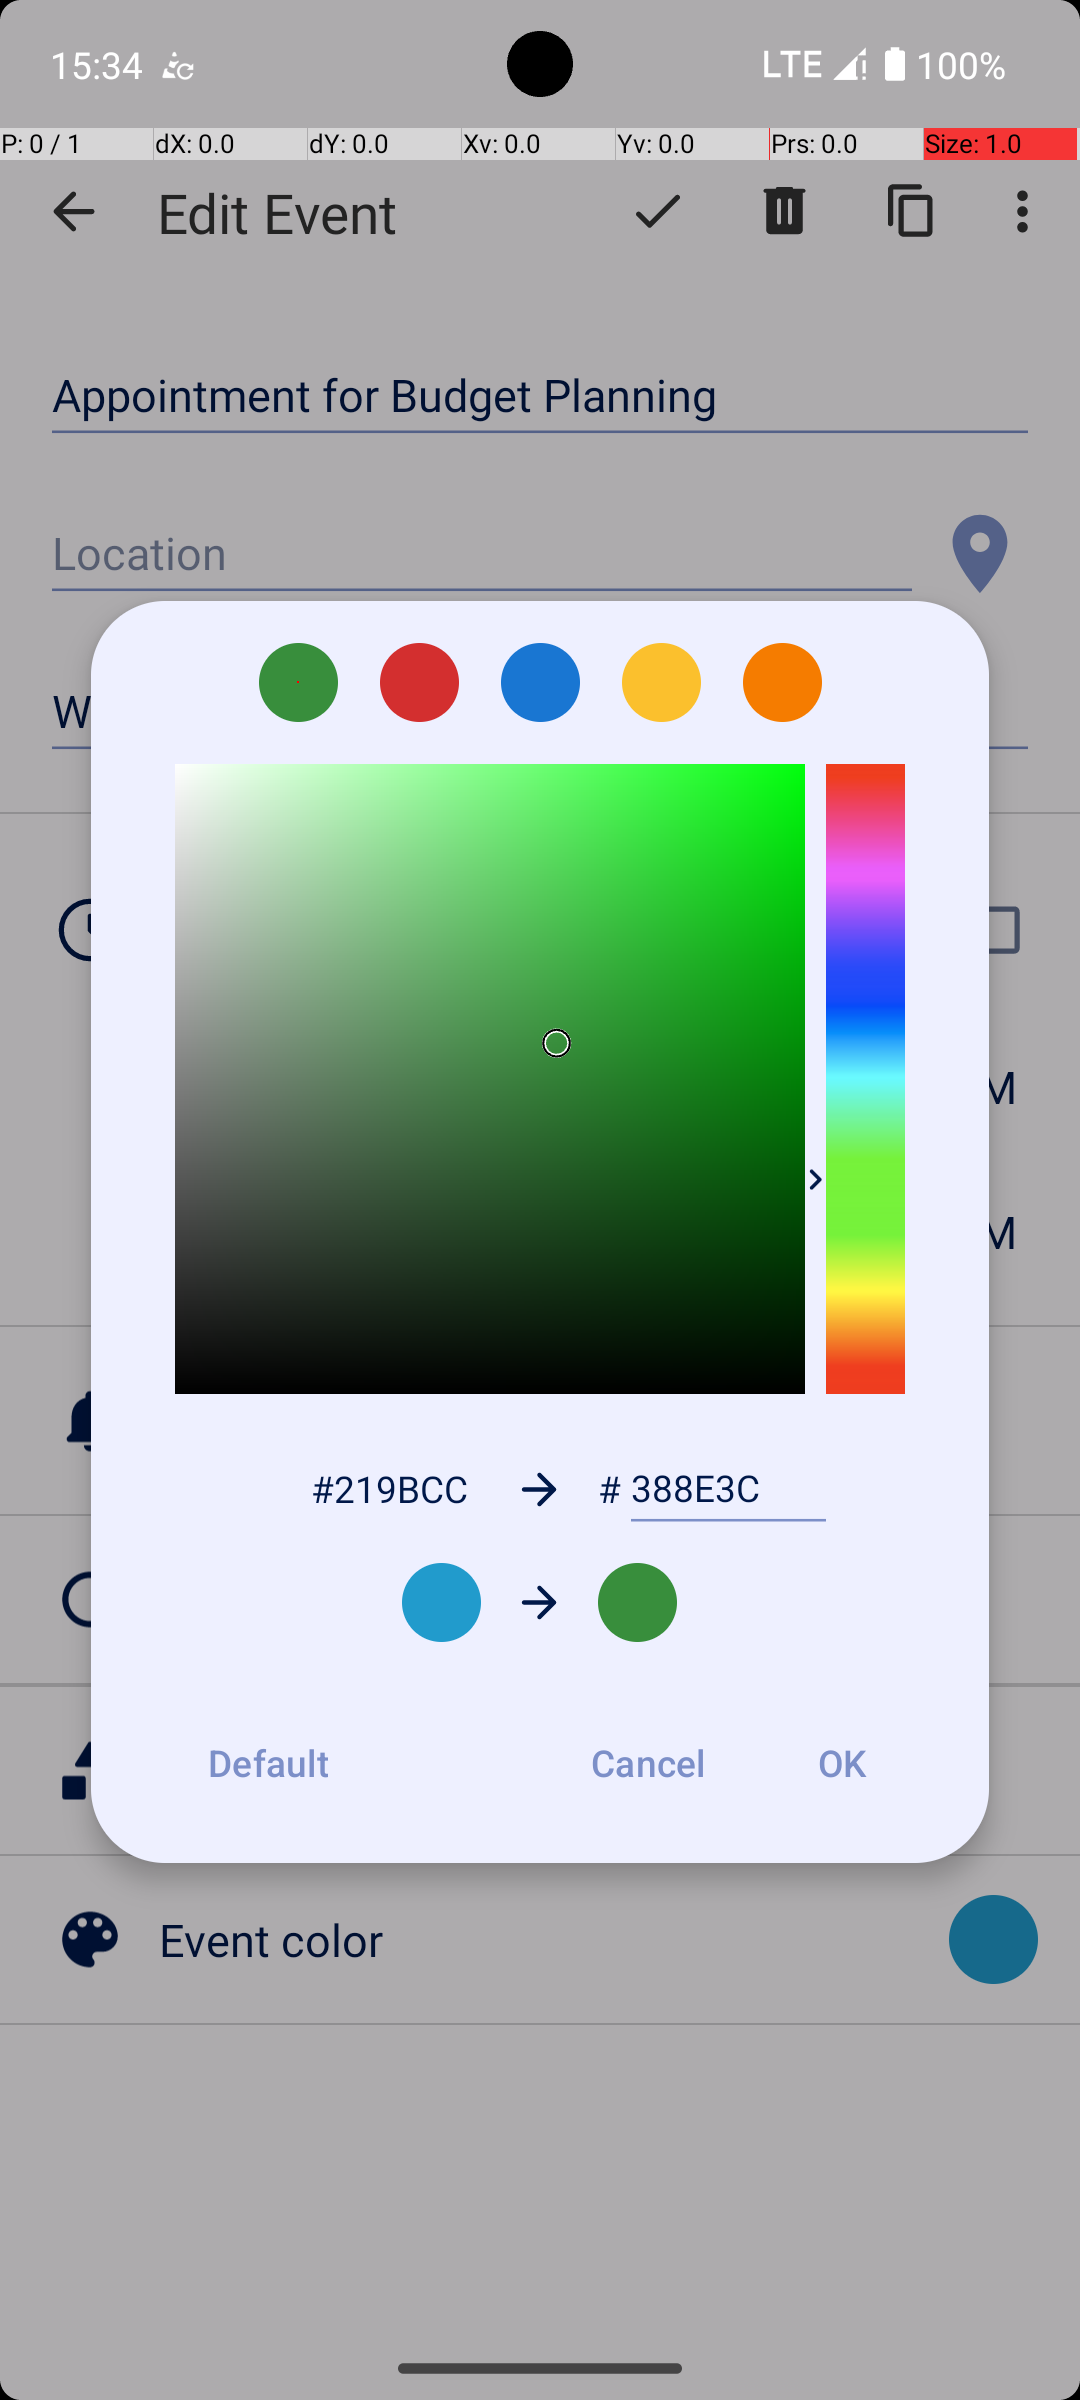  Describe the element at coordinates (268, 1763) in the screenshot. I see `Default` at that location.